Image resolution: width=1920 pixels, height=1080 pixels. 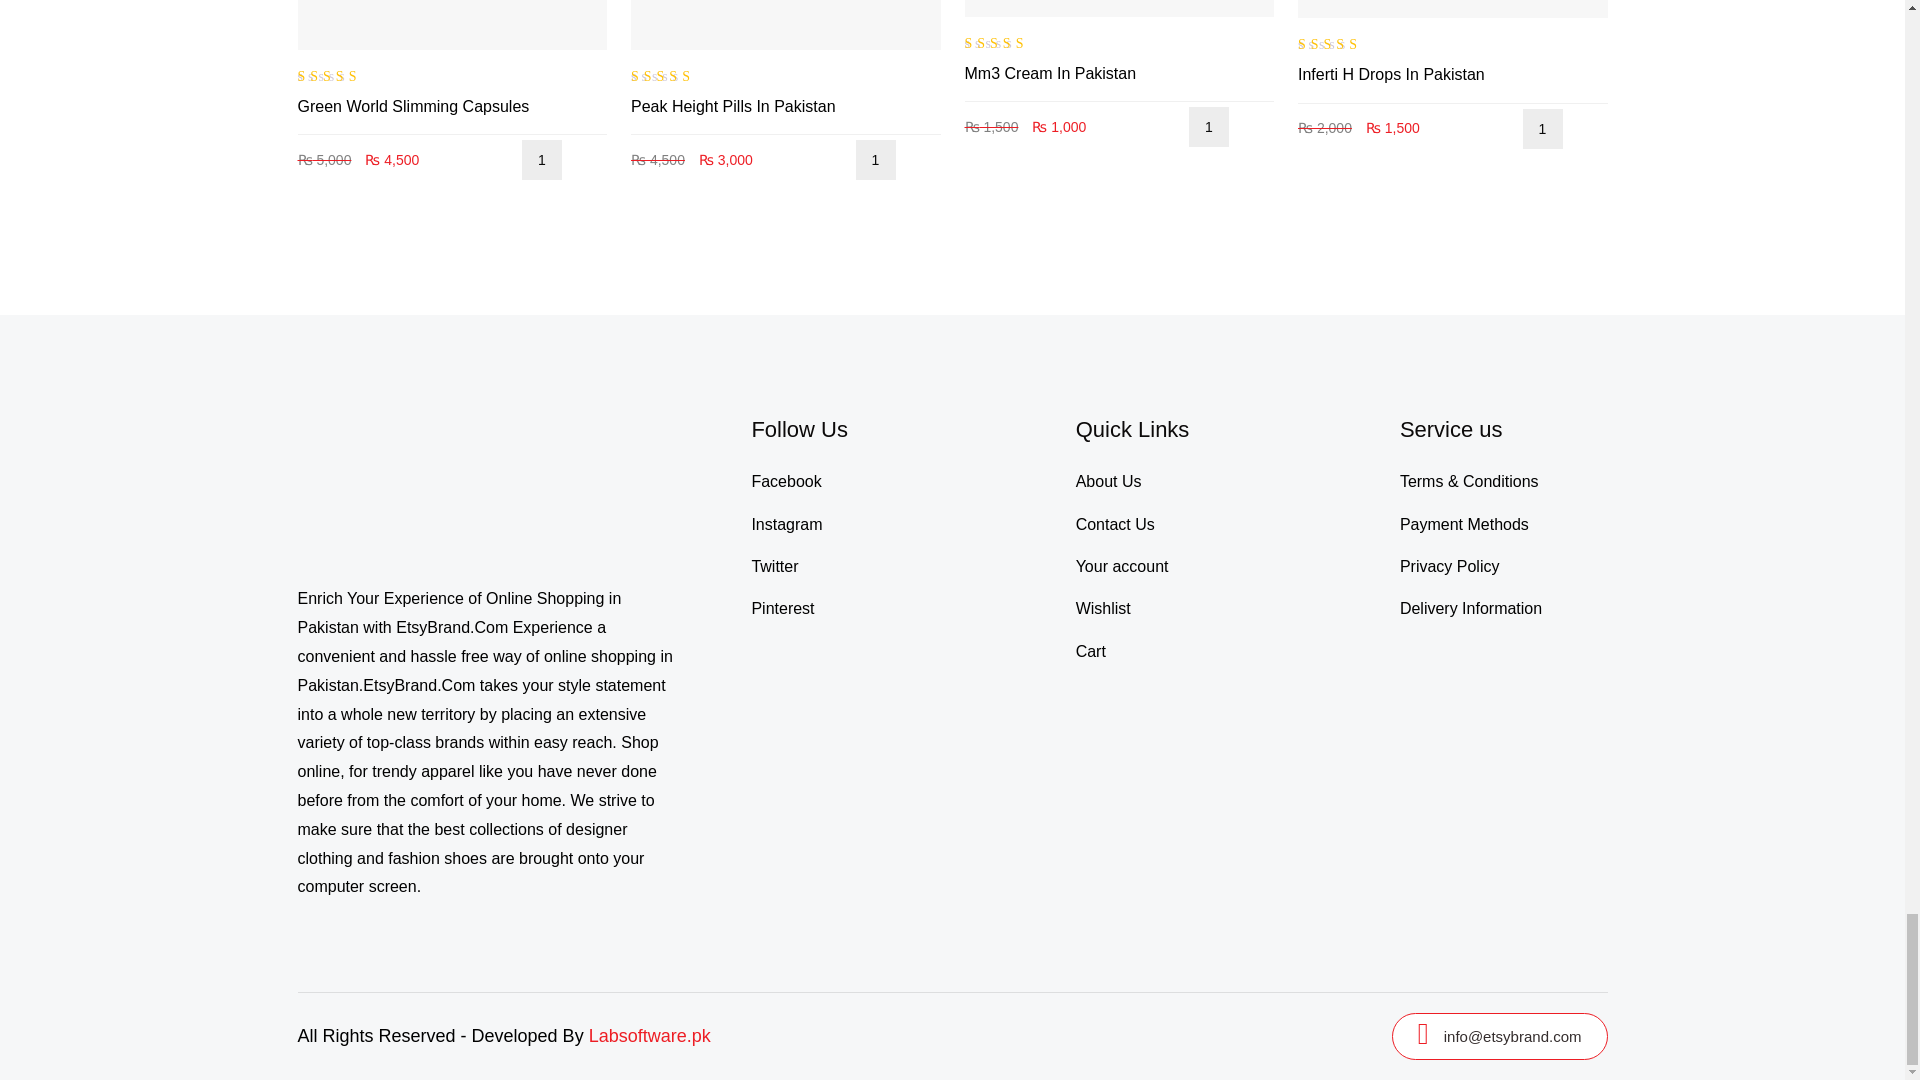 I want to click on 1, so click(x=542, y=160).